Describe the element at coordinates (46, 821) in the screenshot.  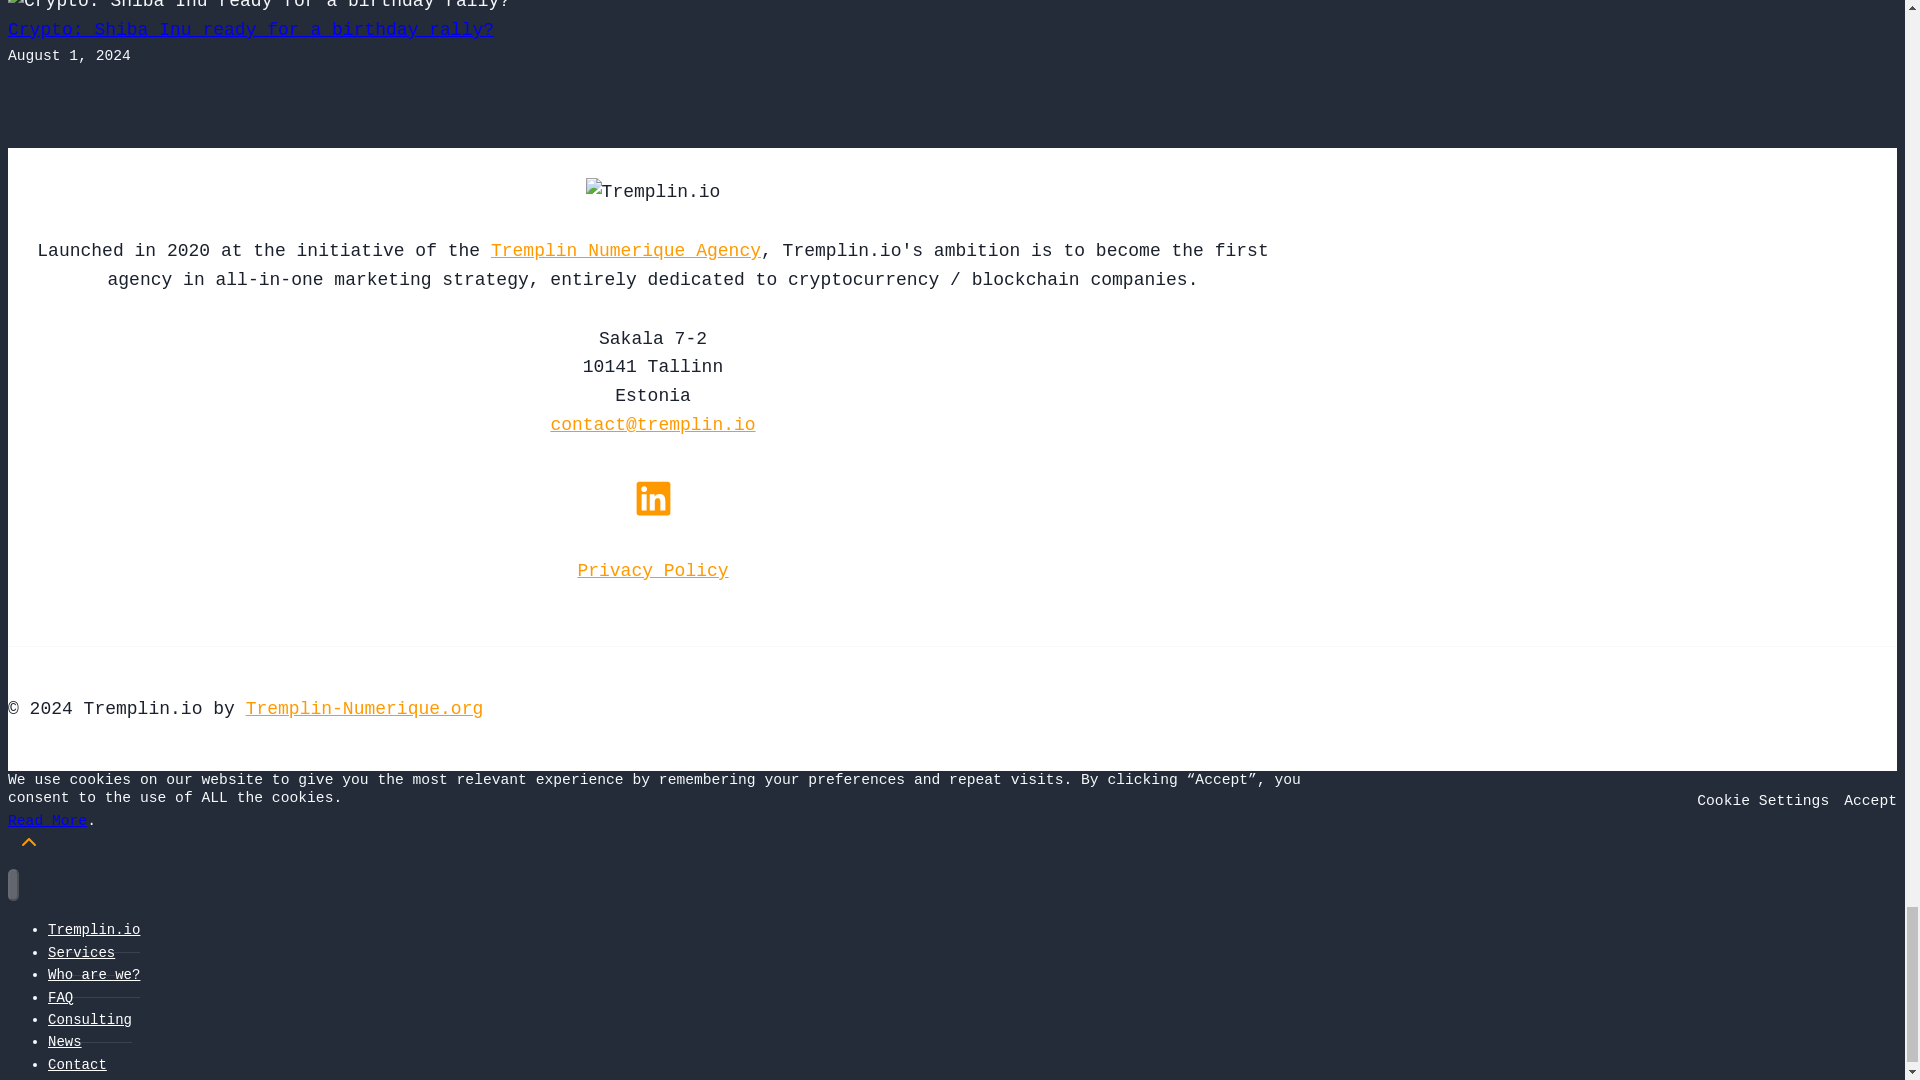
I see `Read More` at that location.